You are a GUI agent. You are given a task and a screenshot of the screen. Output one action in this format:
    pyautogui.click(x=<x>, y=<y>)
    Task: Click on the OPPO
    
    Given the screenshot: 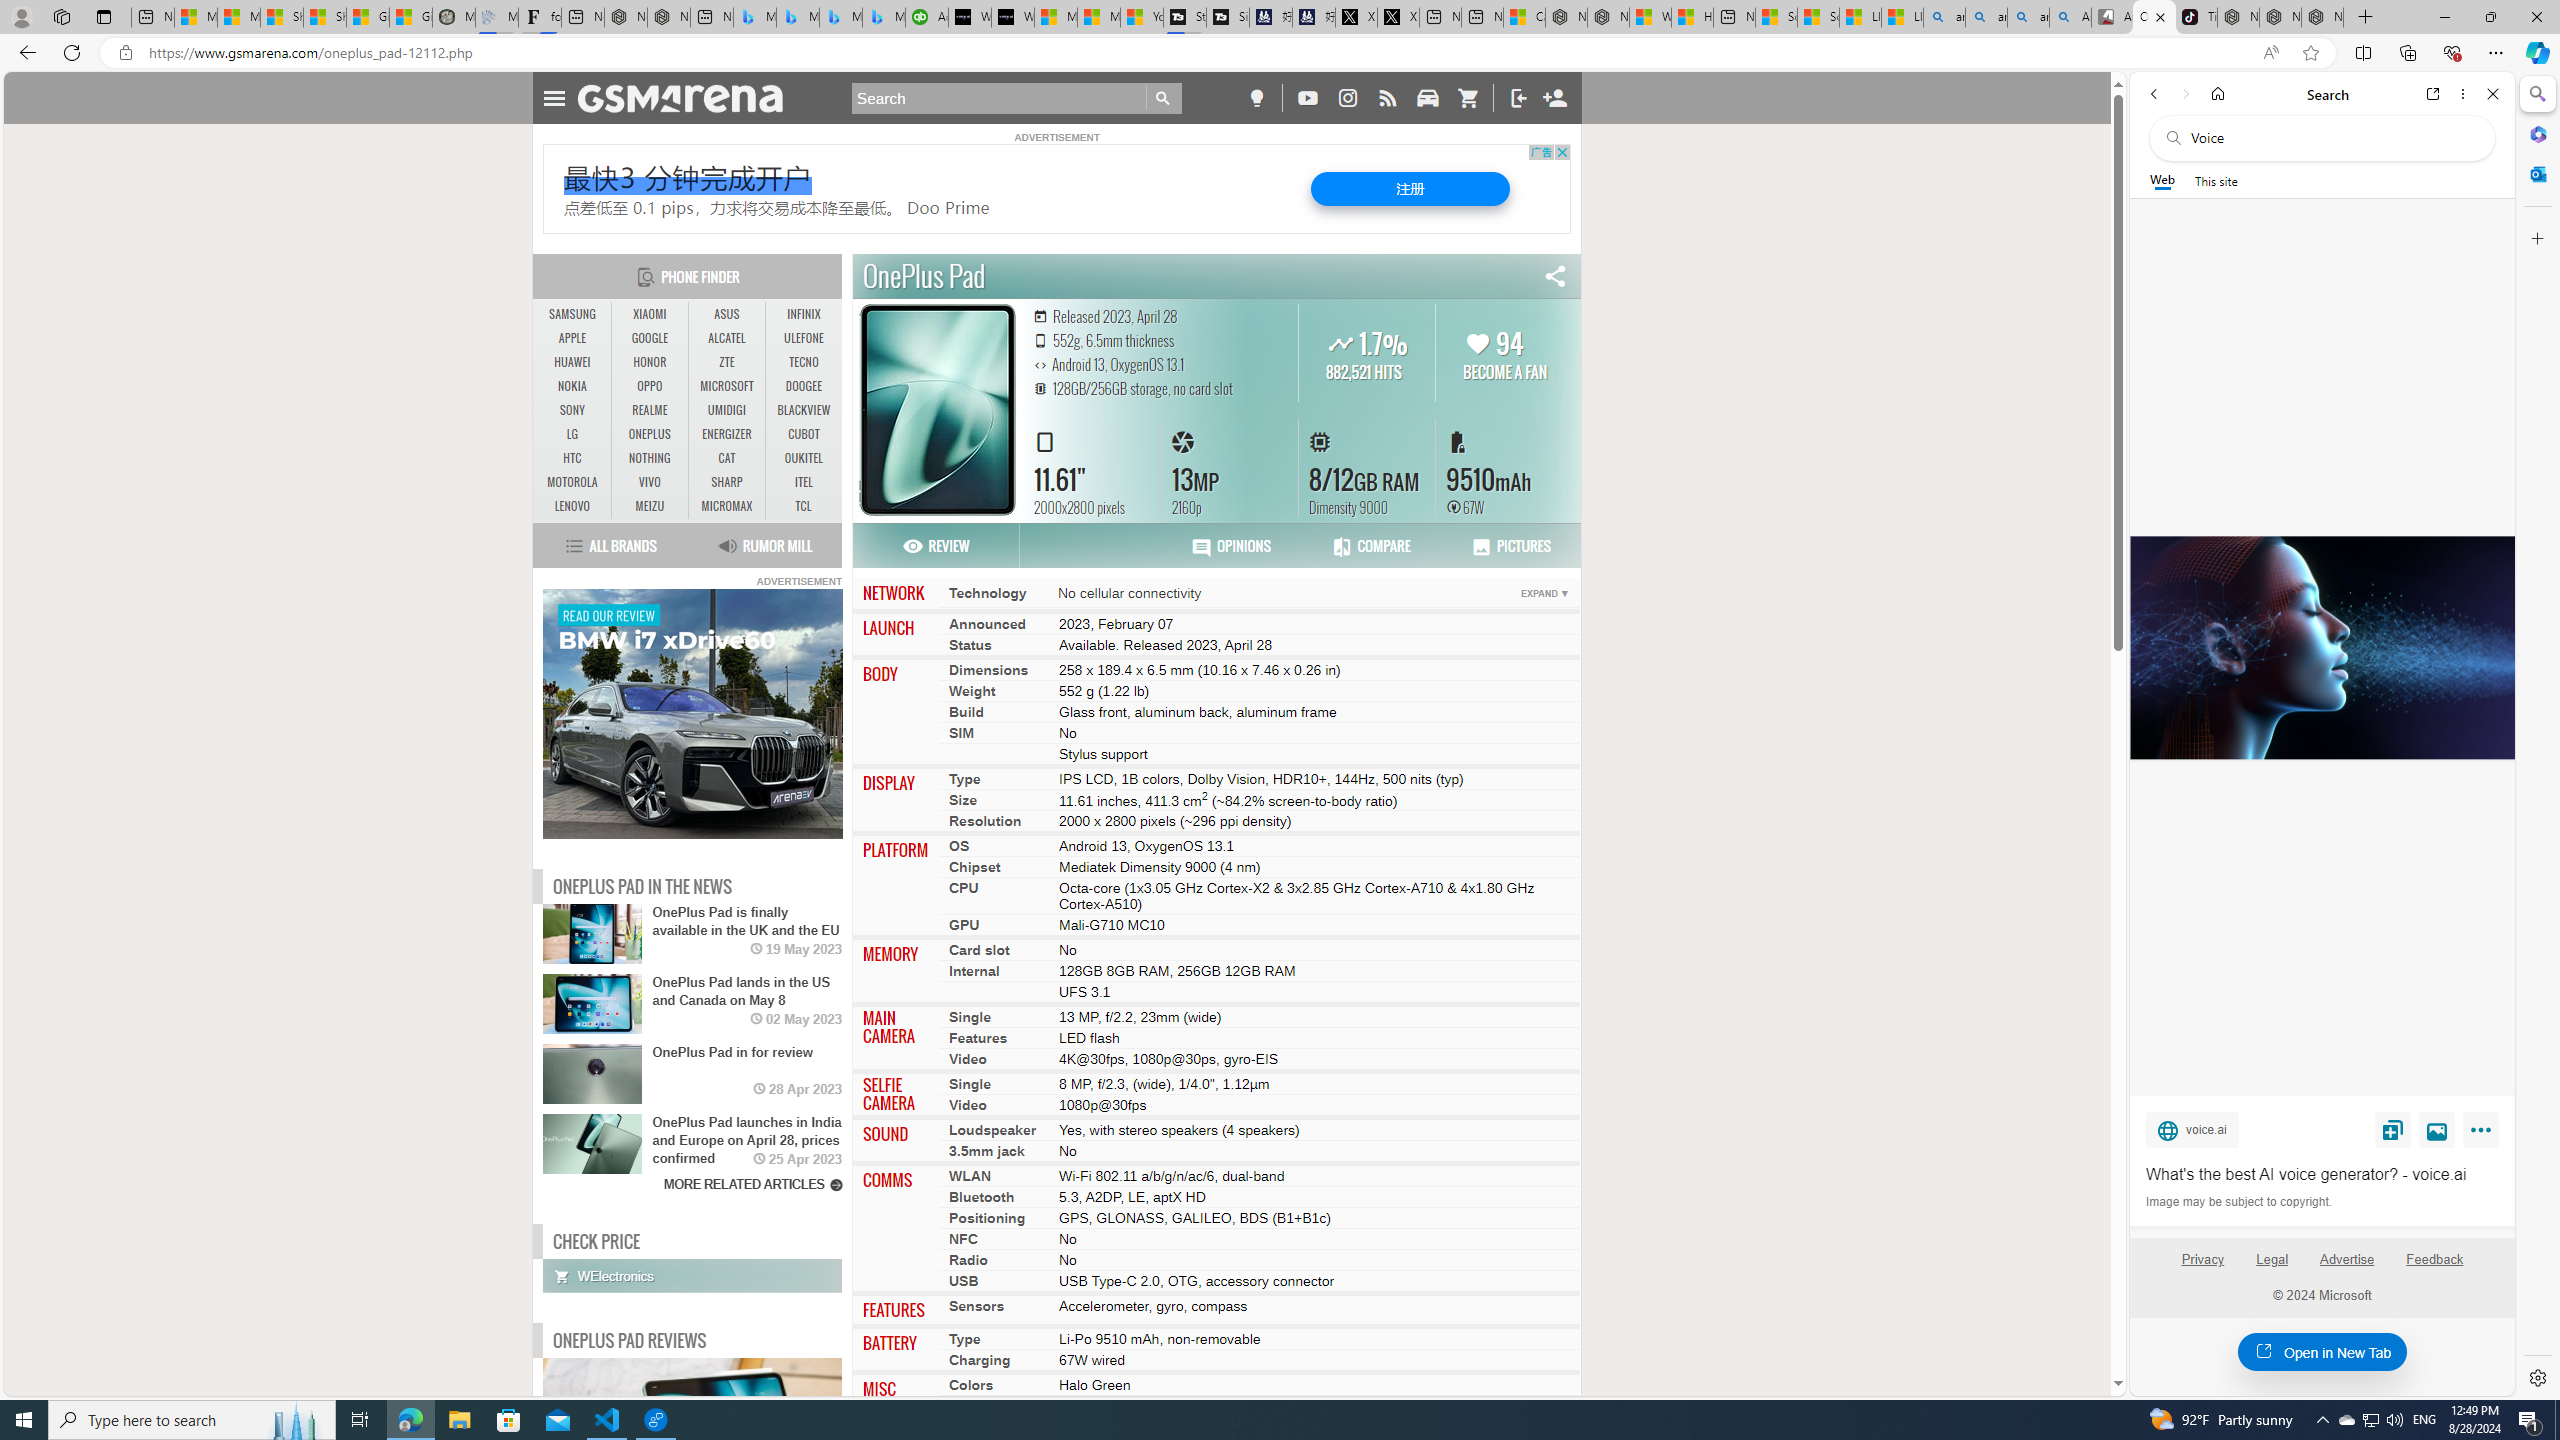 What is the action you would take?
    pyautogui.click(x=650, y=387)
    